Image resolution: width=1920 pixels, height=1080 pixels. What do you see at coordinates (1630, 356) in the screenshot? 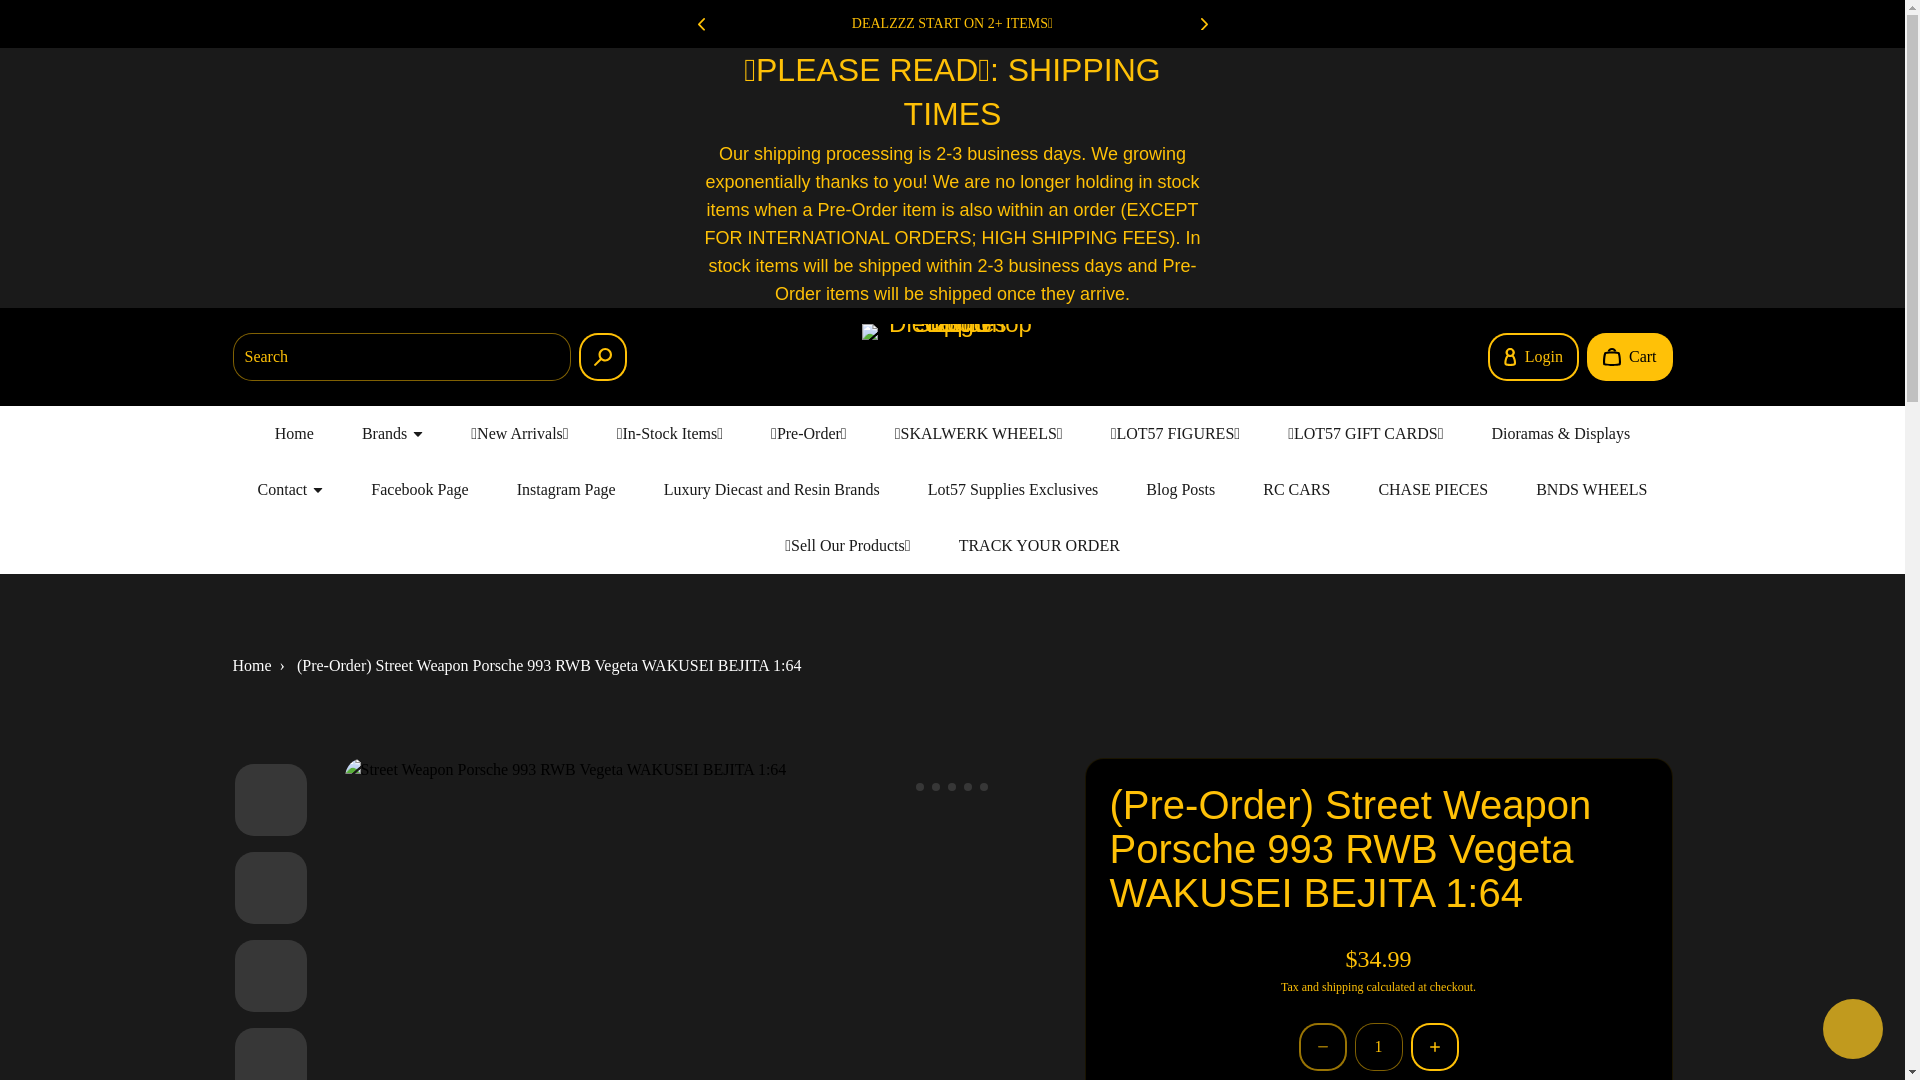
I see `Cart` at bounding box center [1630, 356].